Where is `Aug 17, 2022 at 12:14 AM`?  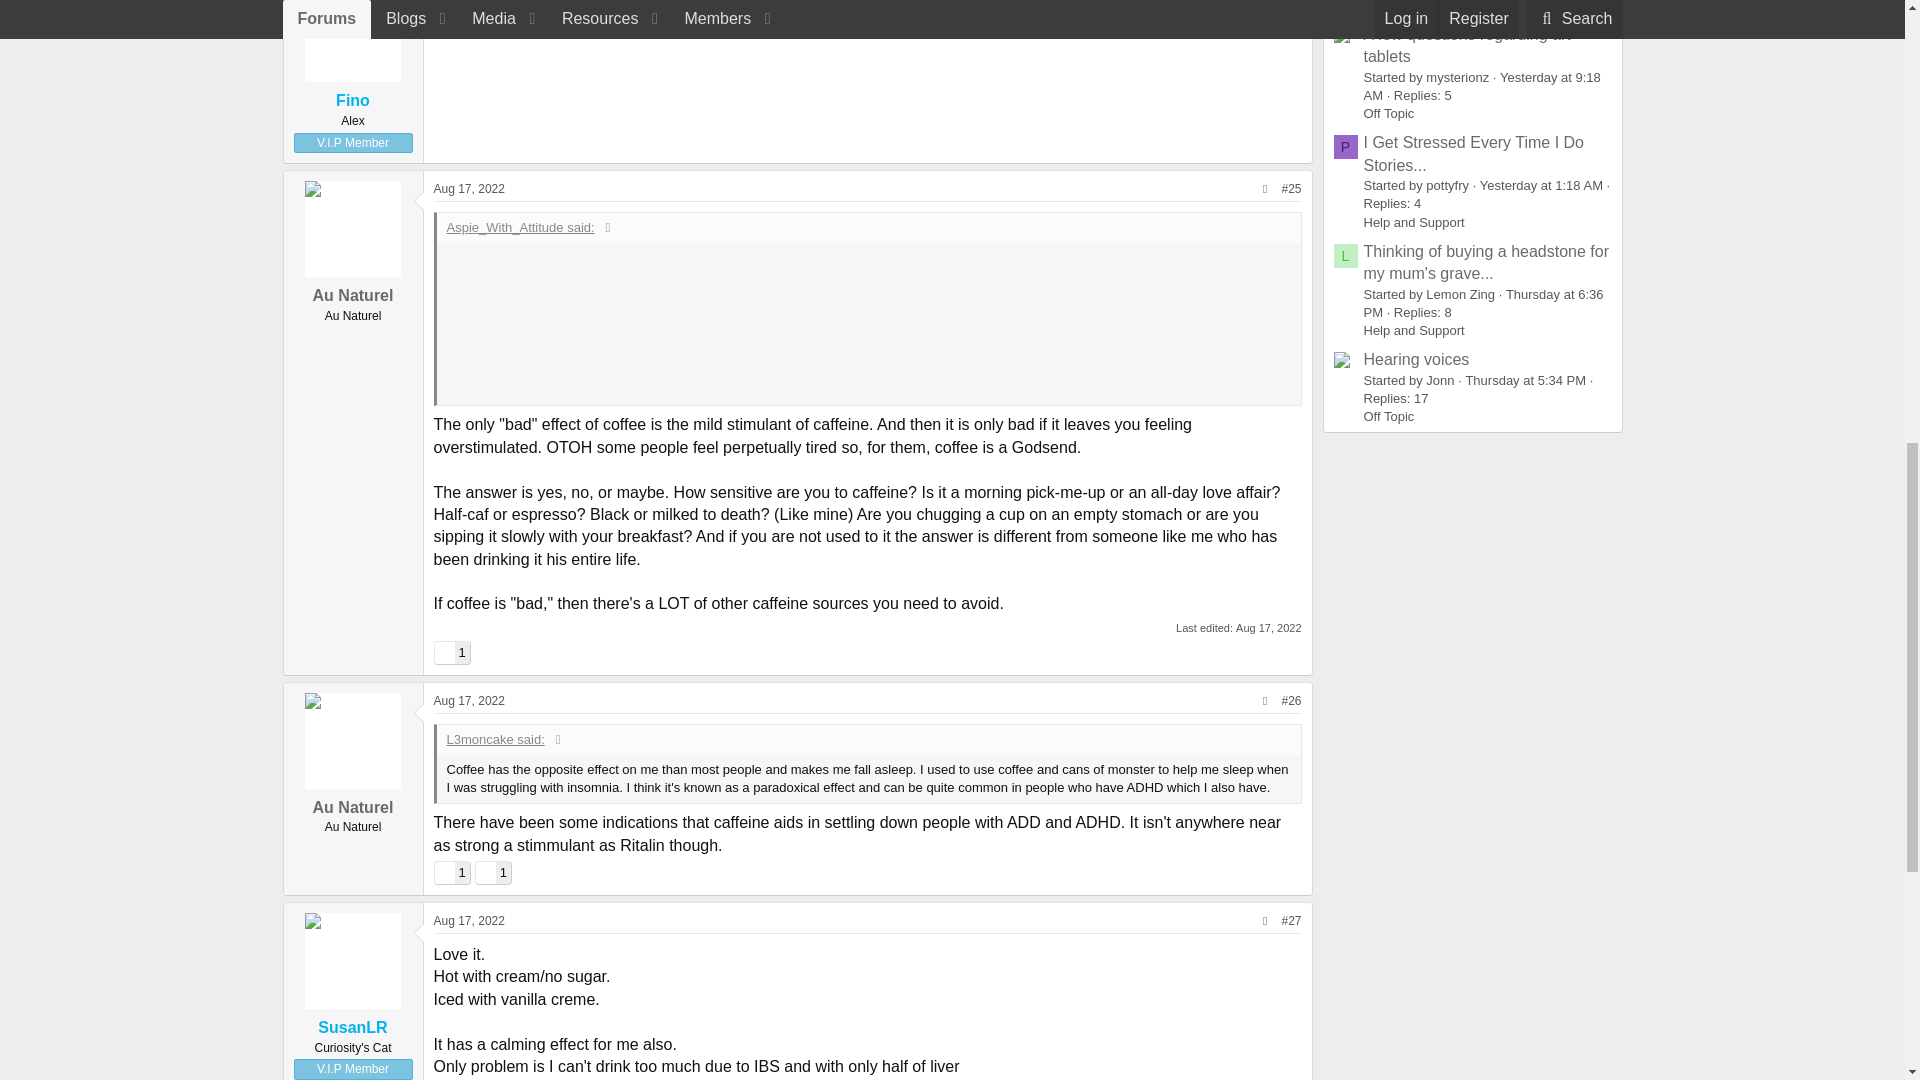
Aug 17, 2022 at 12:14 AM is located at coordinates (1268, 628).